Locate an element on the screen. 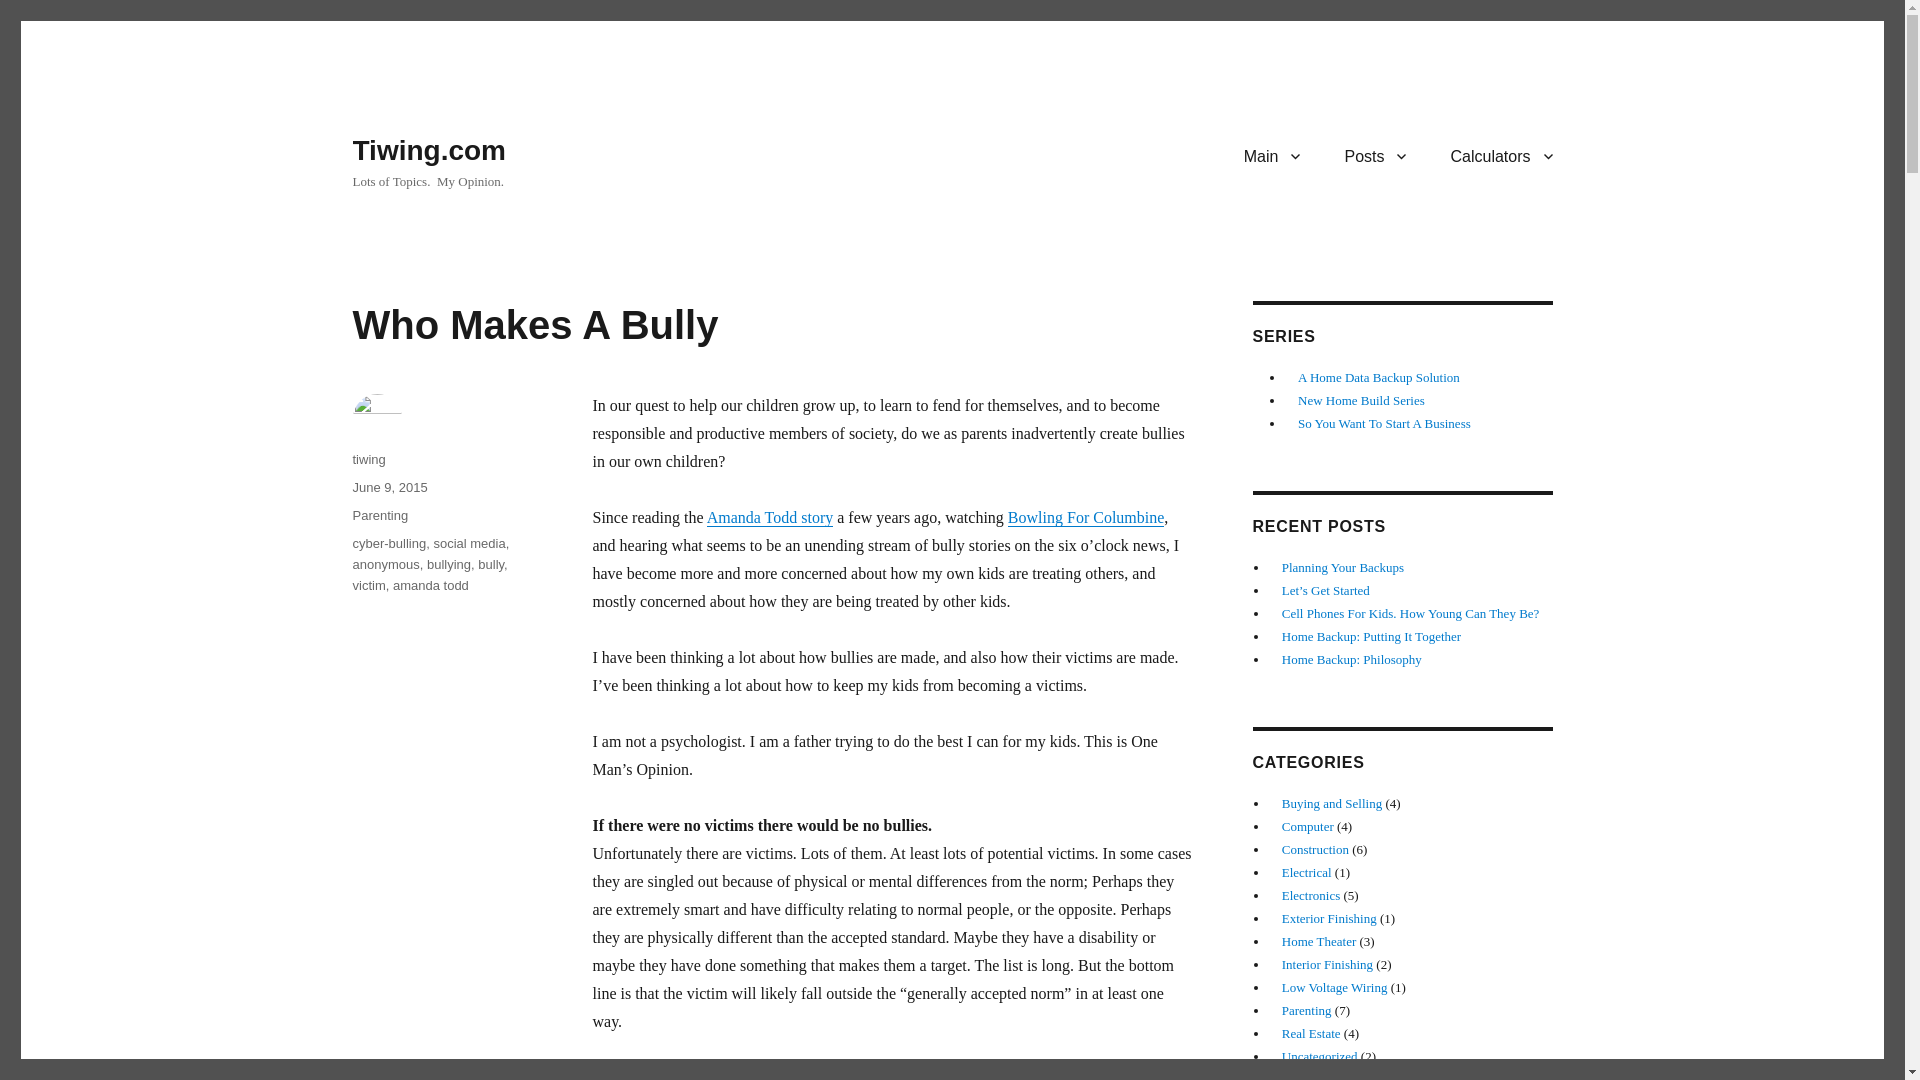 The height and width of the screenshot is (1080, 1920). bullying is located at coordinates (448, 564).